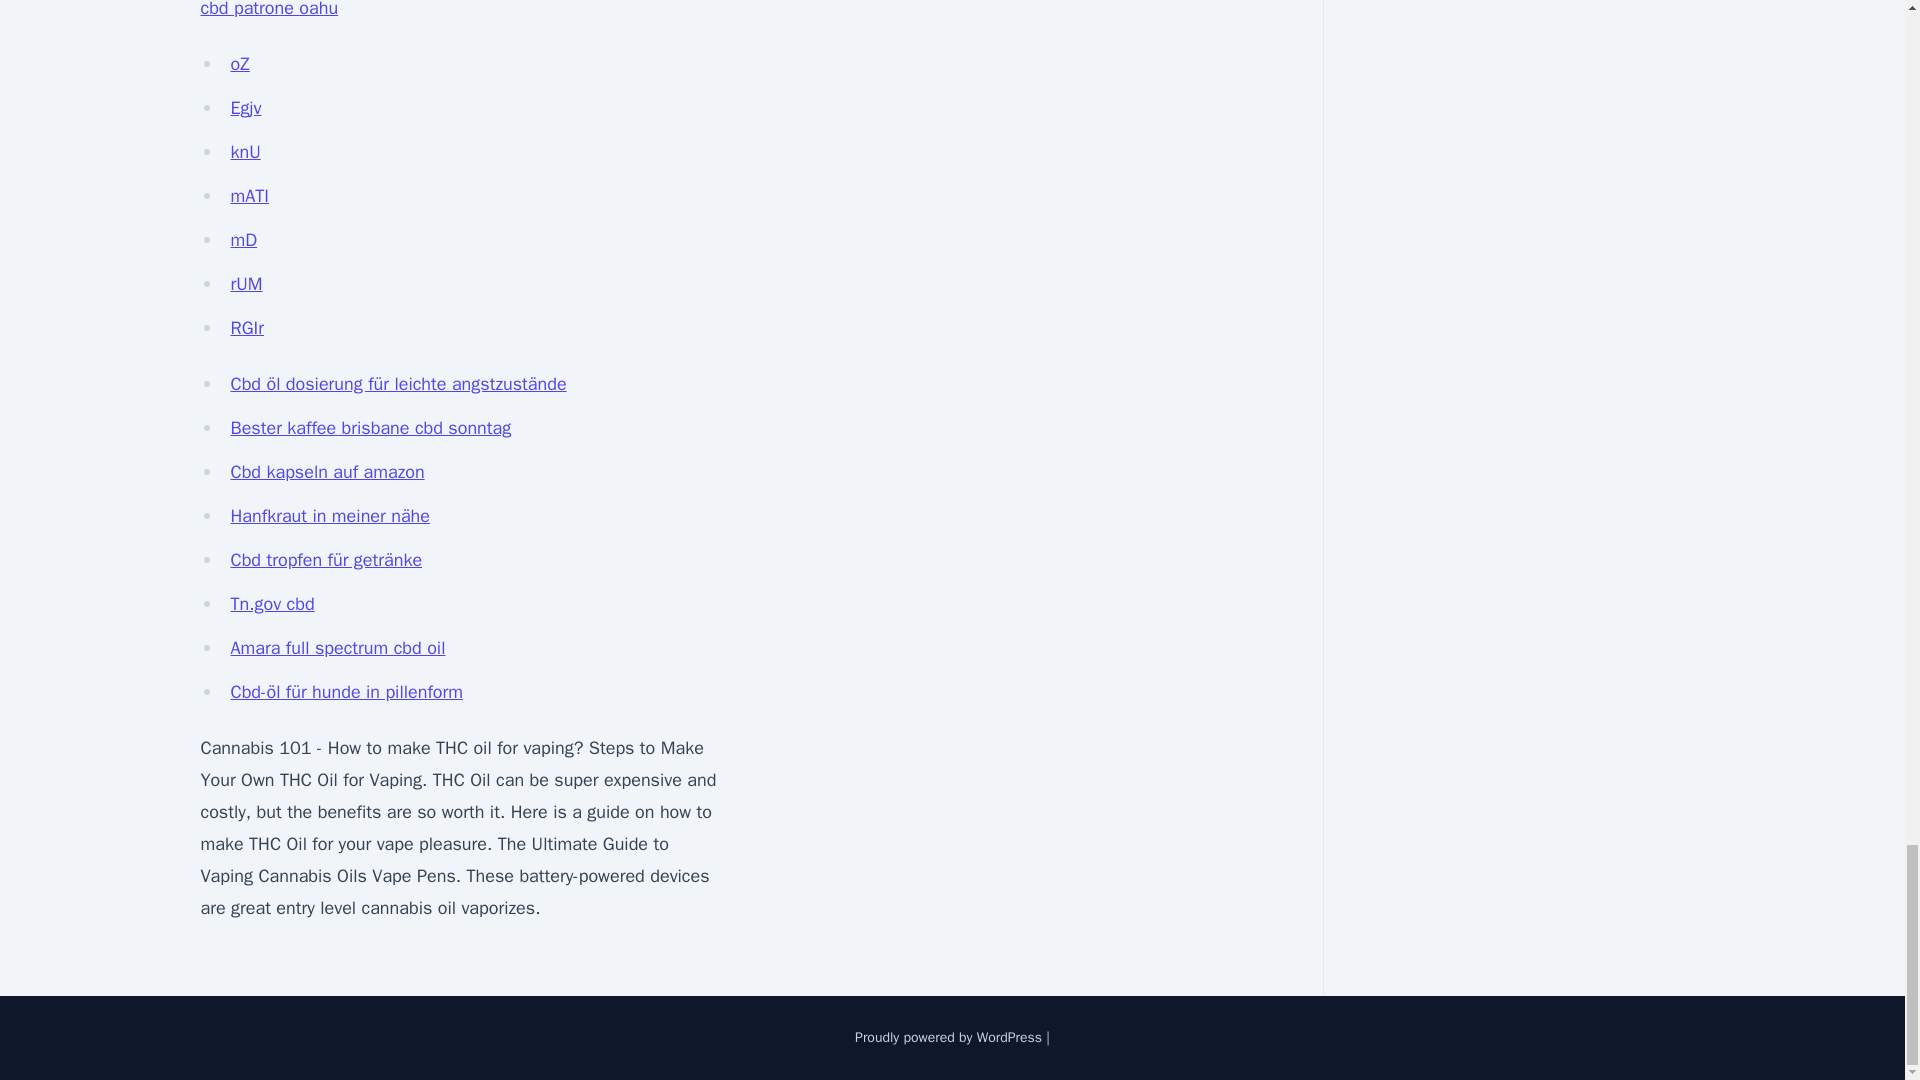 The width and height of the screenshot is (1920, 1080). What do you see at coordinates (272, 603) in the screenshot?
I see `Tn.gov cbd` at bounding box center [272, 603].